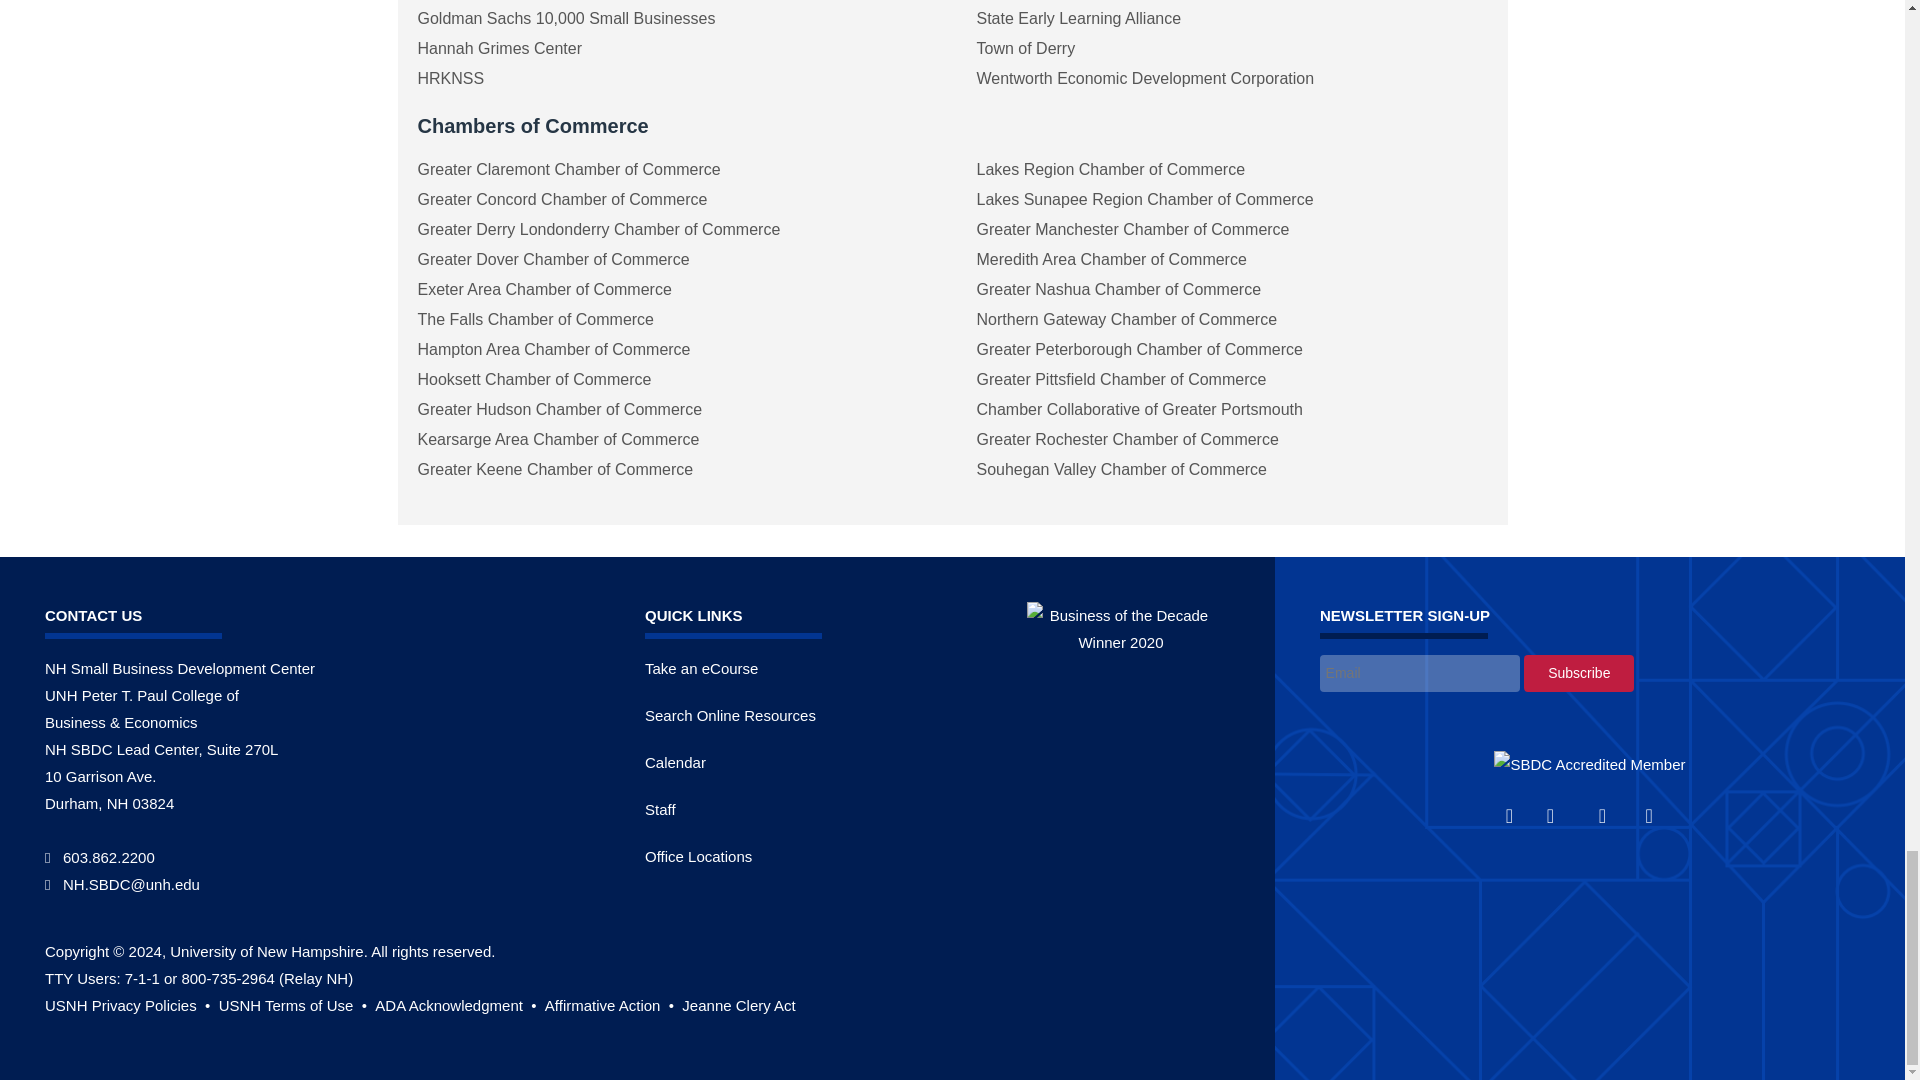  What do you see at coordinates (1613, 816) in the screenshot?
I see `NHSBDC on Linkedin` at bounding box center [1613, 816].